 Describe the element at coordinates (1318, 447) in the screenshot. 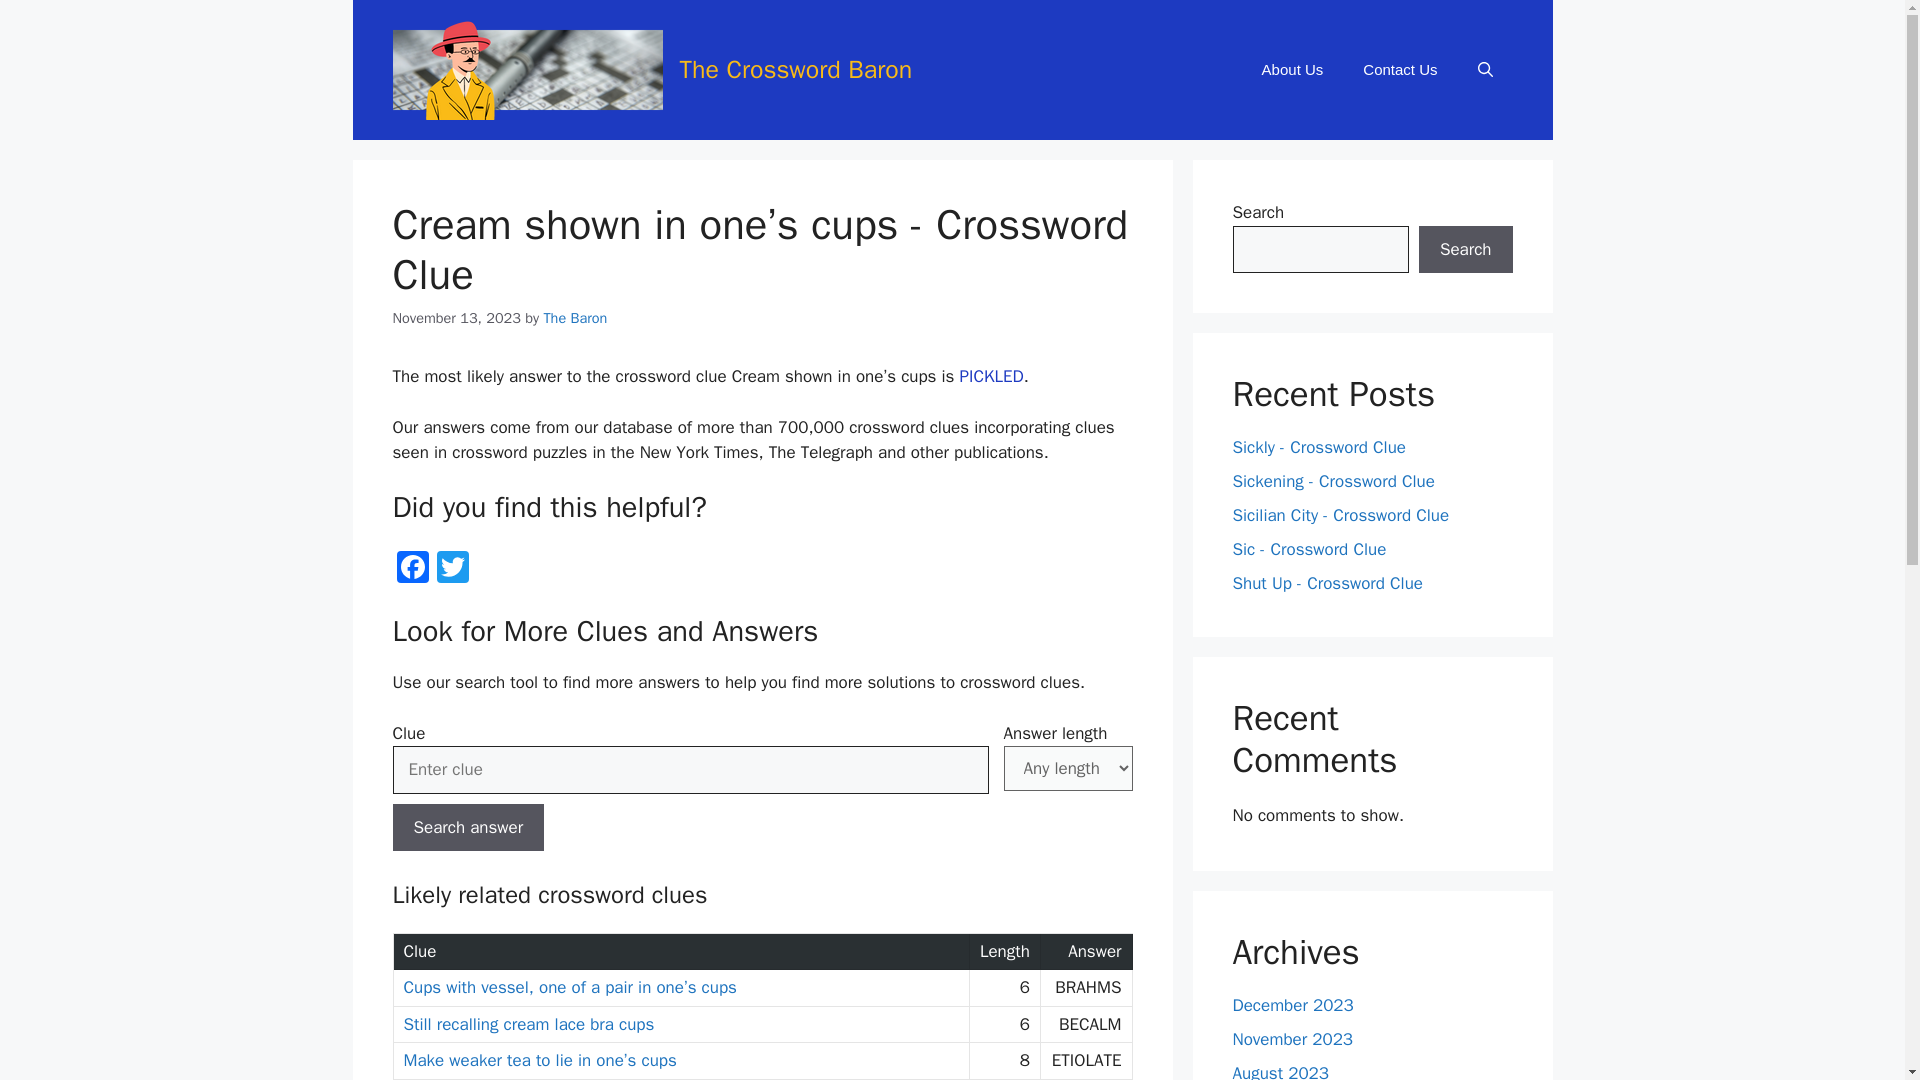

I see `Sickly - Crossword Clue` at that location.